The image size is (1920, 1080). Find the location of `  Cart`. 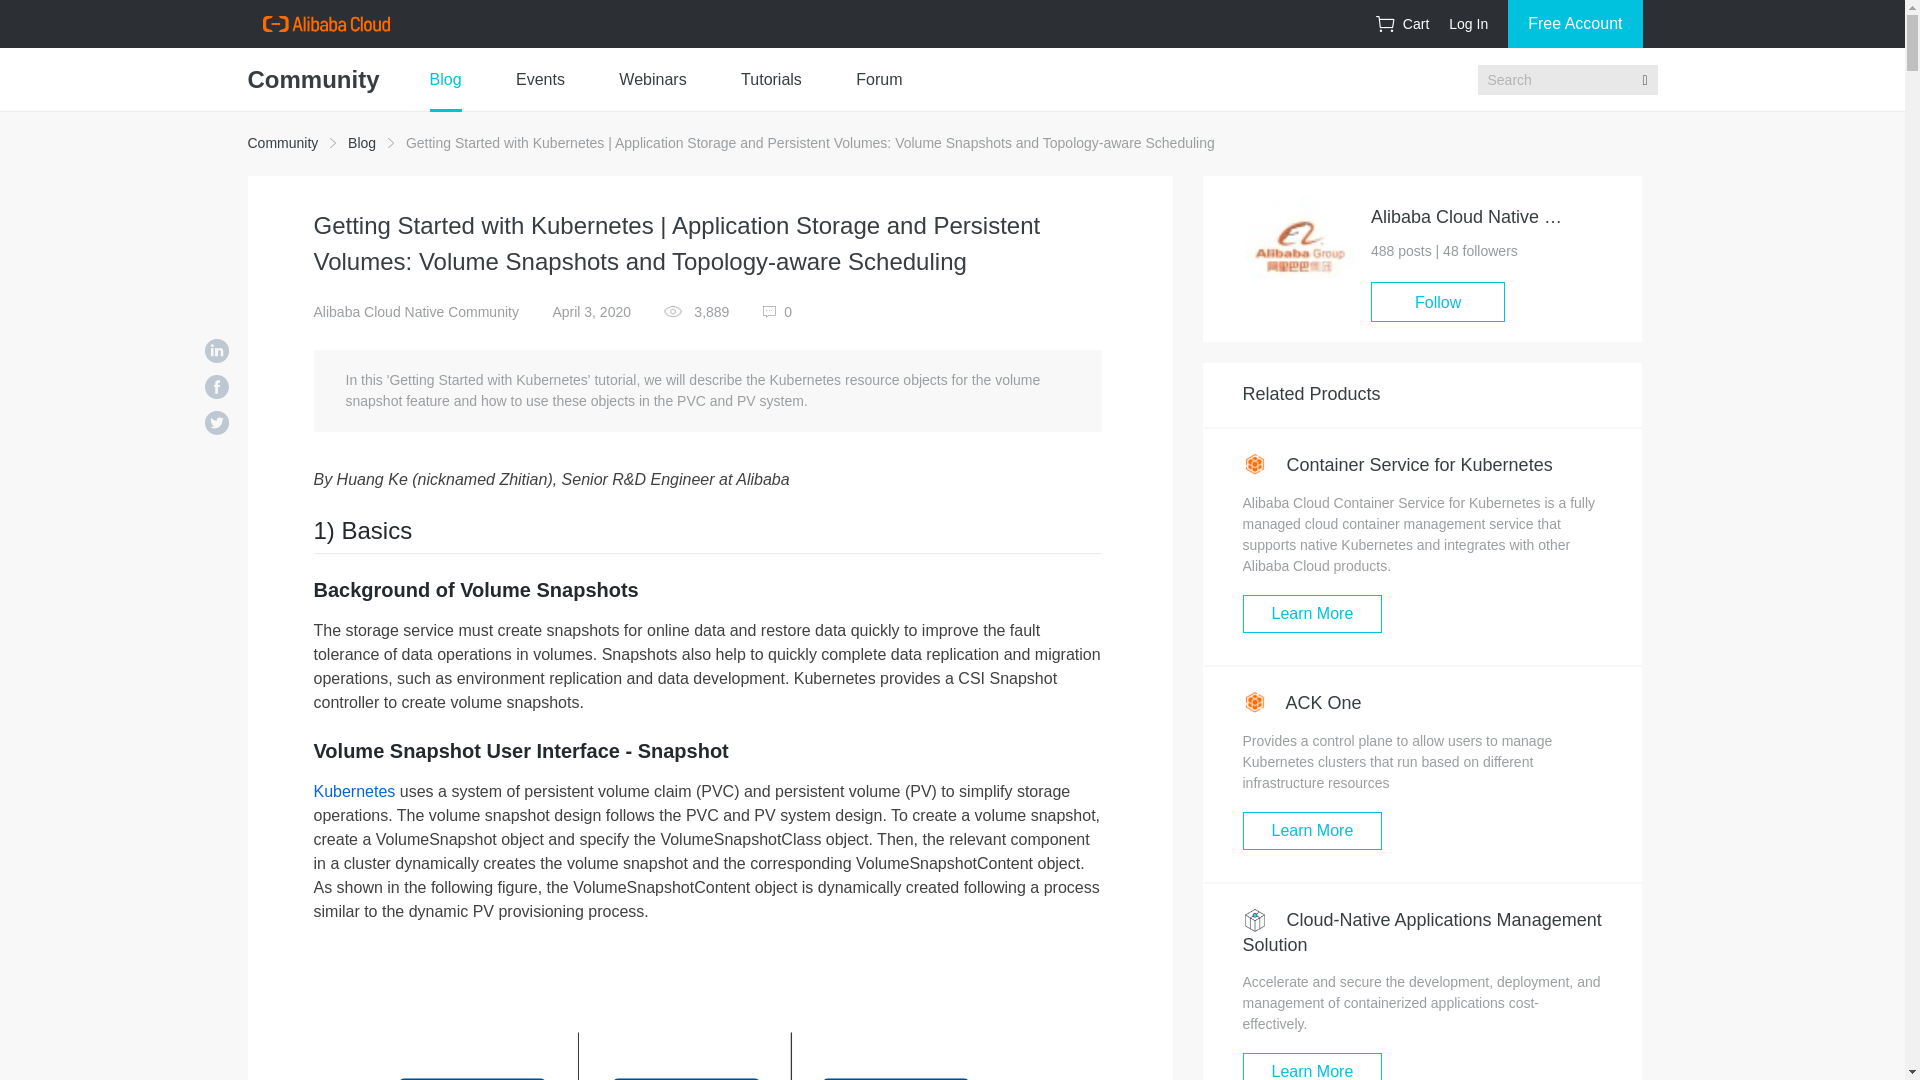

  Cart is located at coordinates (1402, 24).